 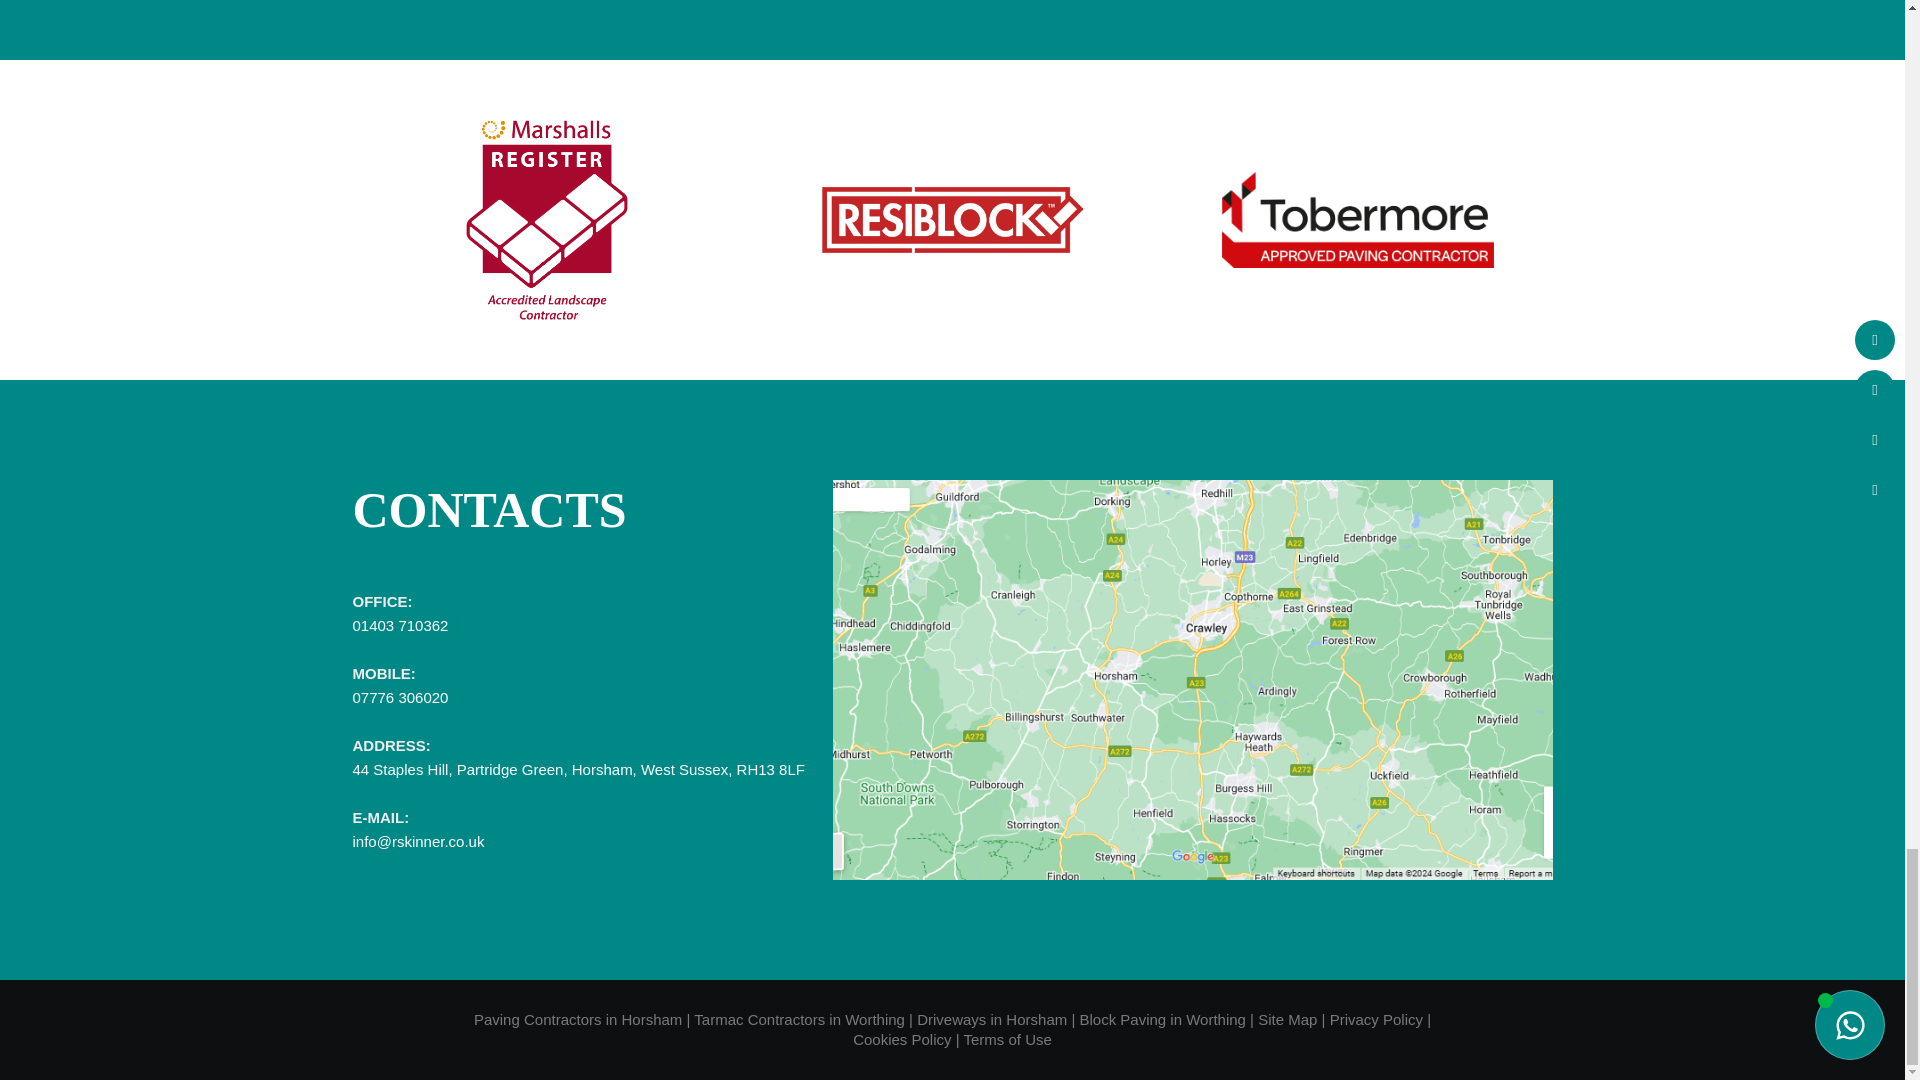 I want to click on 07776 306020, so click(x=399, y=698).